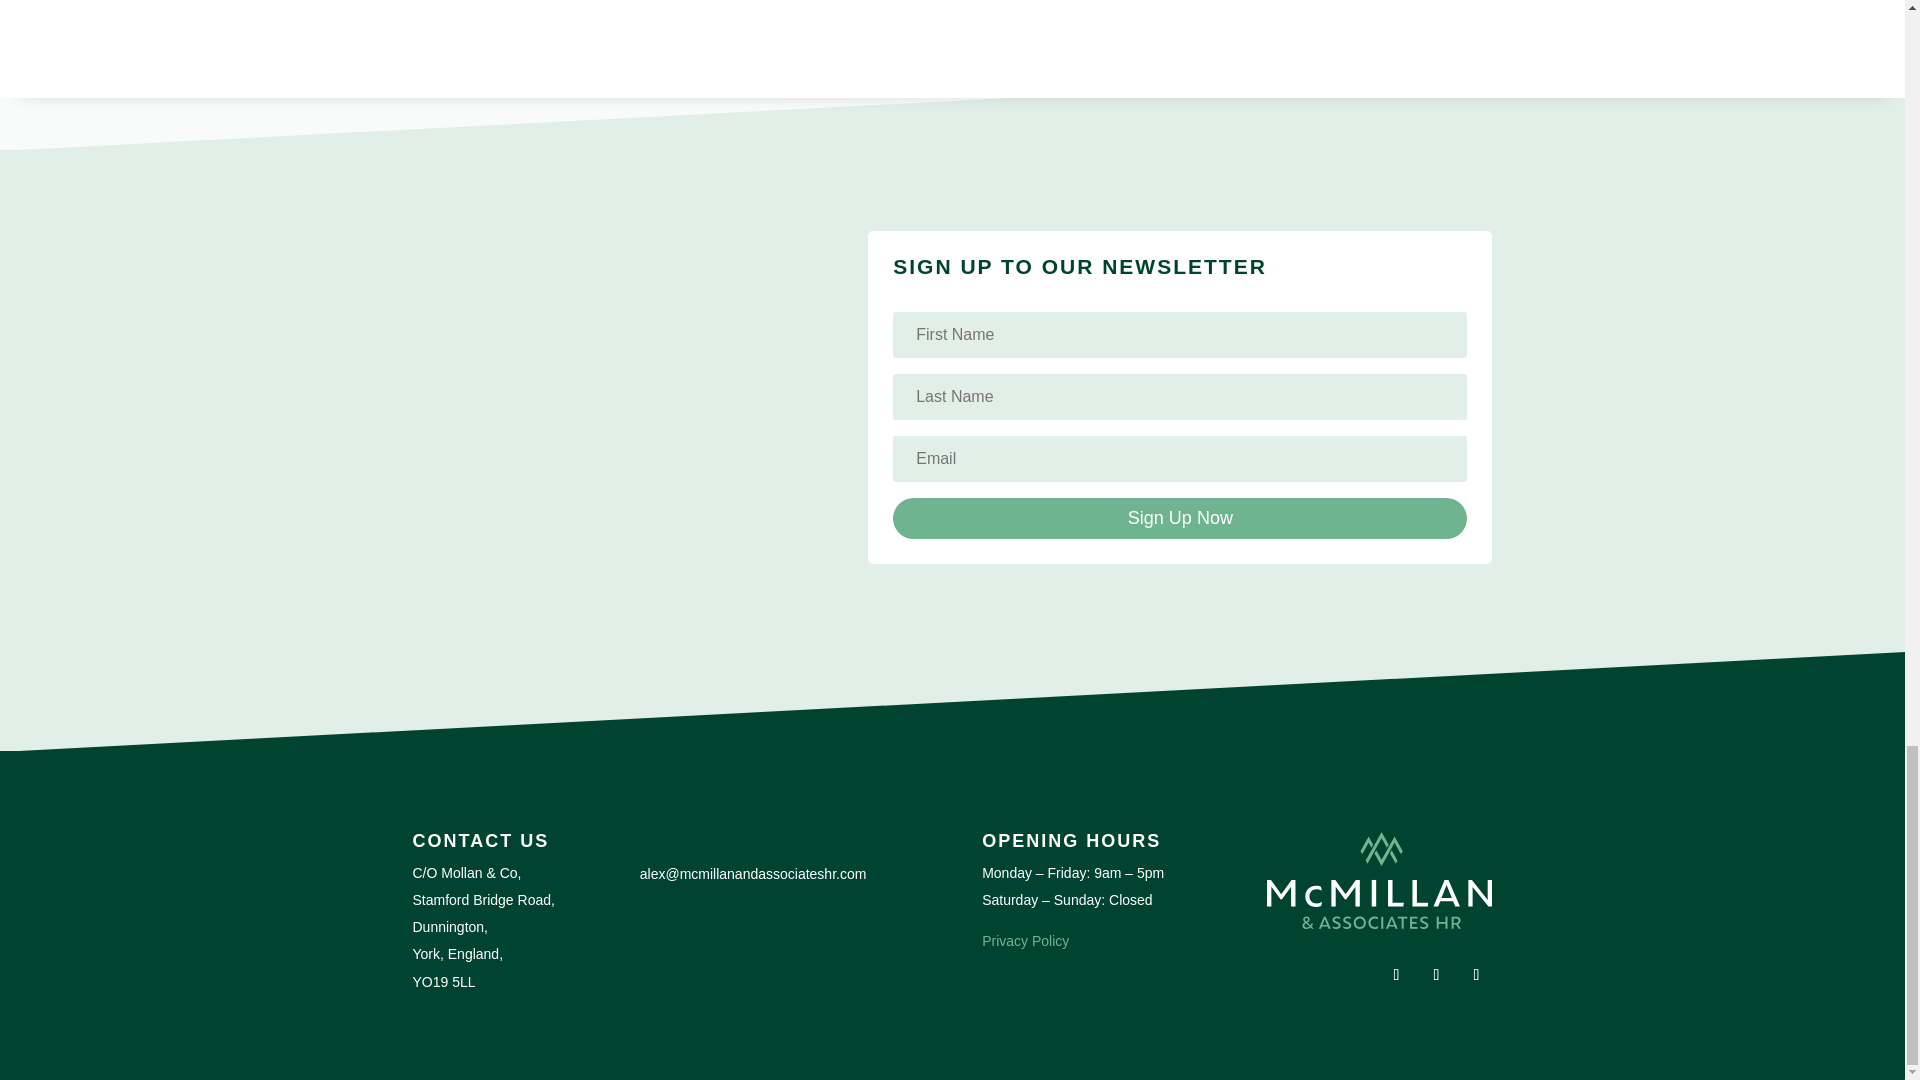  Describe the element at coordinates (1396, 975) in the screenshot. I see `Follow on Facebook` at that location.